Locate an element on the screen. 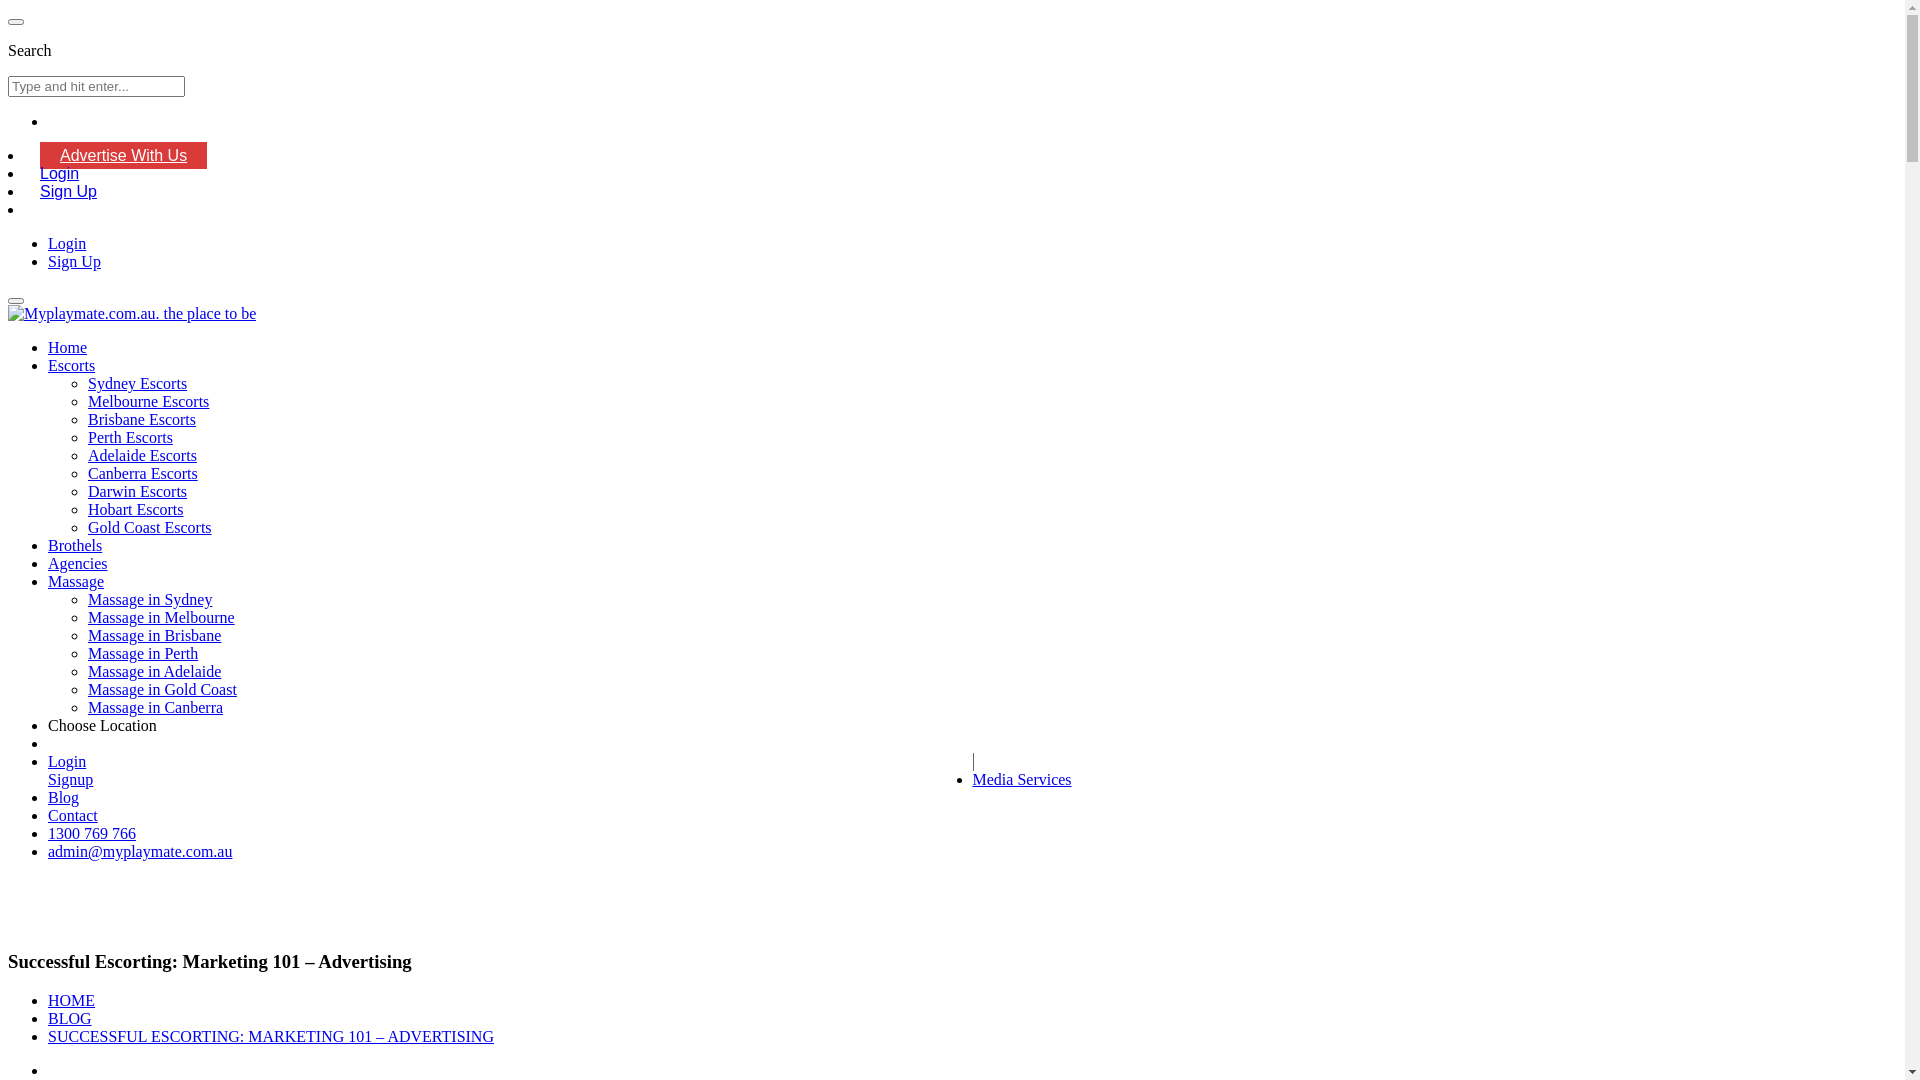 This screenshot has height=1080, width=1920. Massage in Sydney is located at coordinates (150, 600).